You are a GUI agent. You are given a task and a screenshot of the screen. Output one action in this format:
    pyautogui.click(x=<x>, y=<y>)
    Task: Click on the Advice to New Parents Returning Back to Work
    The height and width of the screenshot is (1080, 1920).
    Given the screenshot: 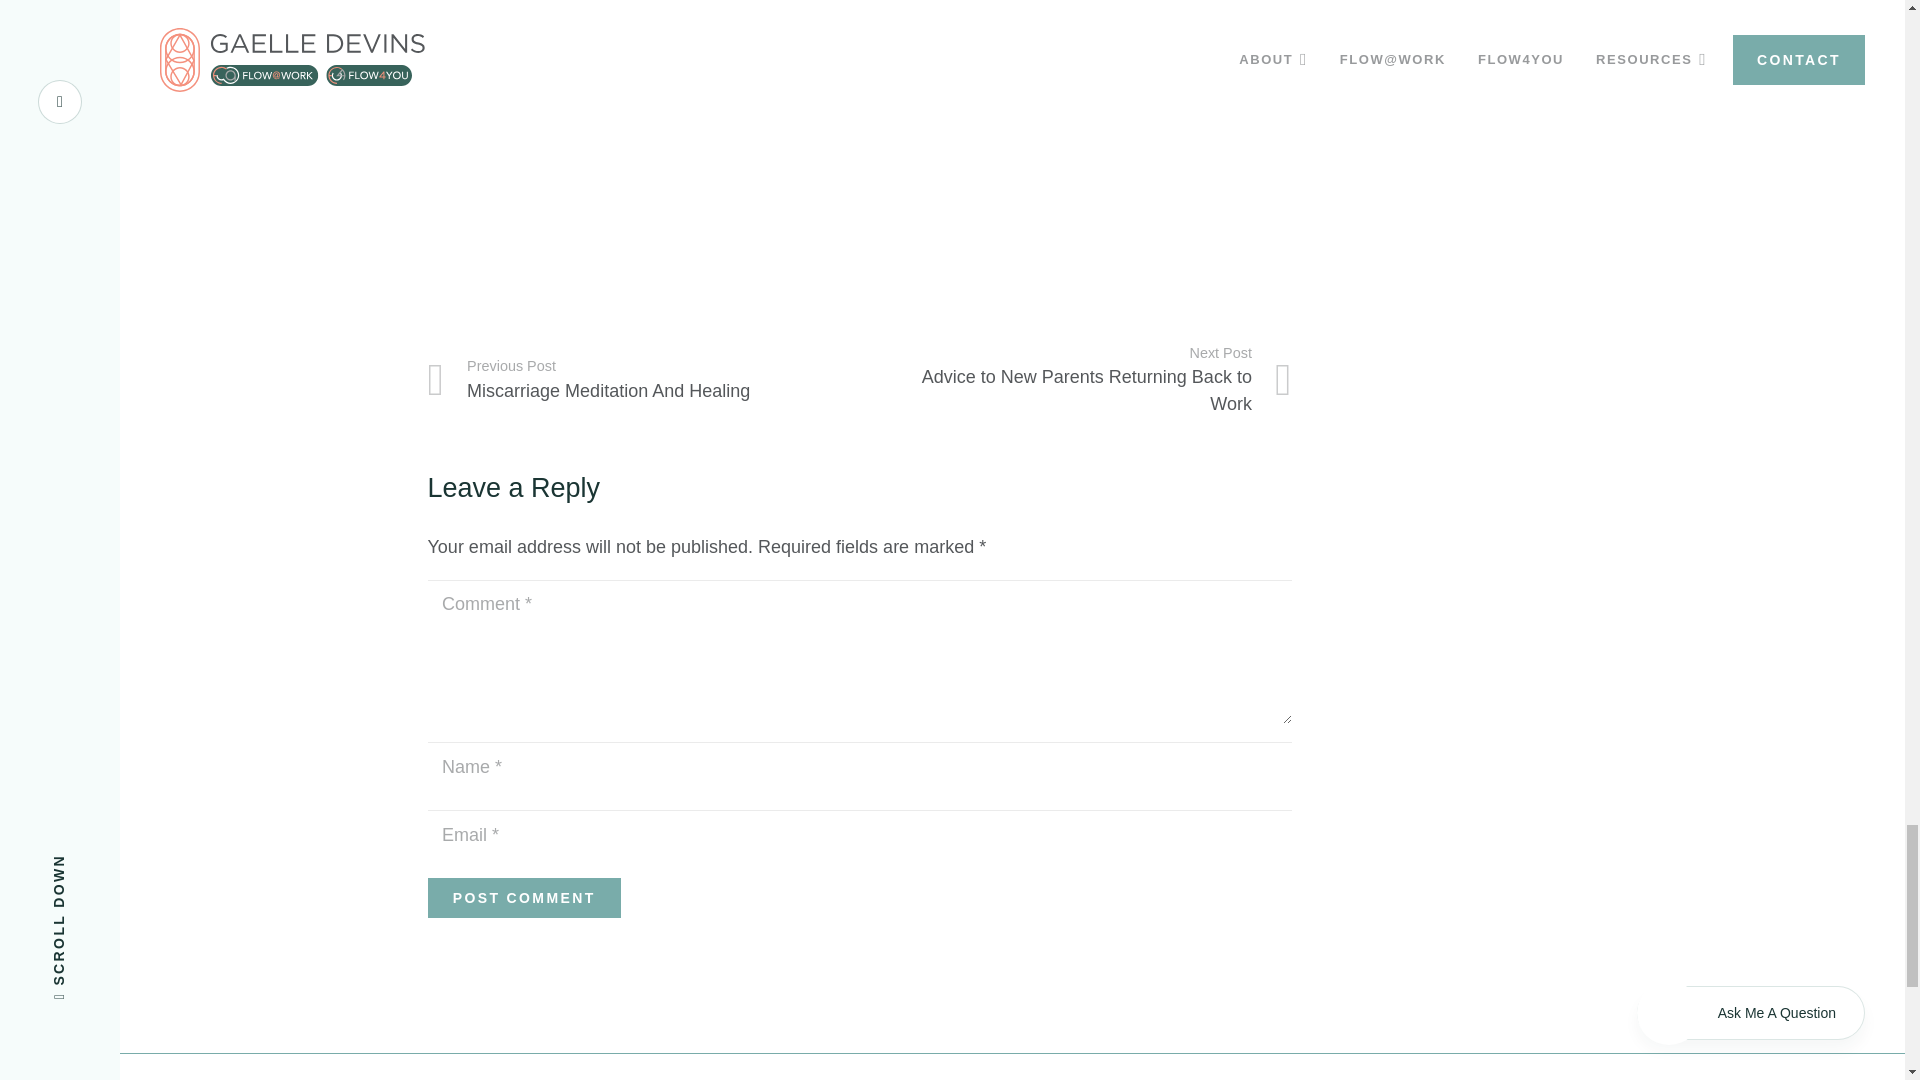 What is the action you would take?
    pyautogui.click(x=1076, y=381)
    